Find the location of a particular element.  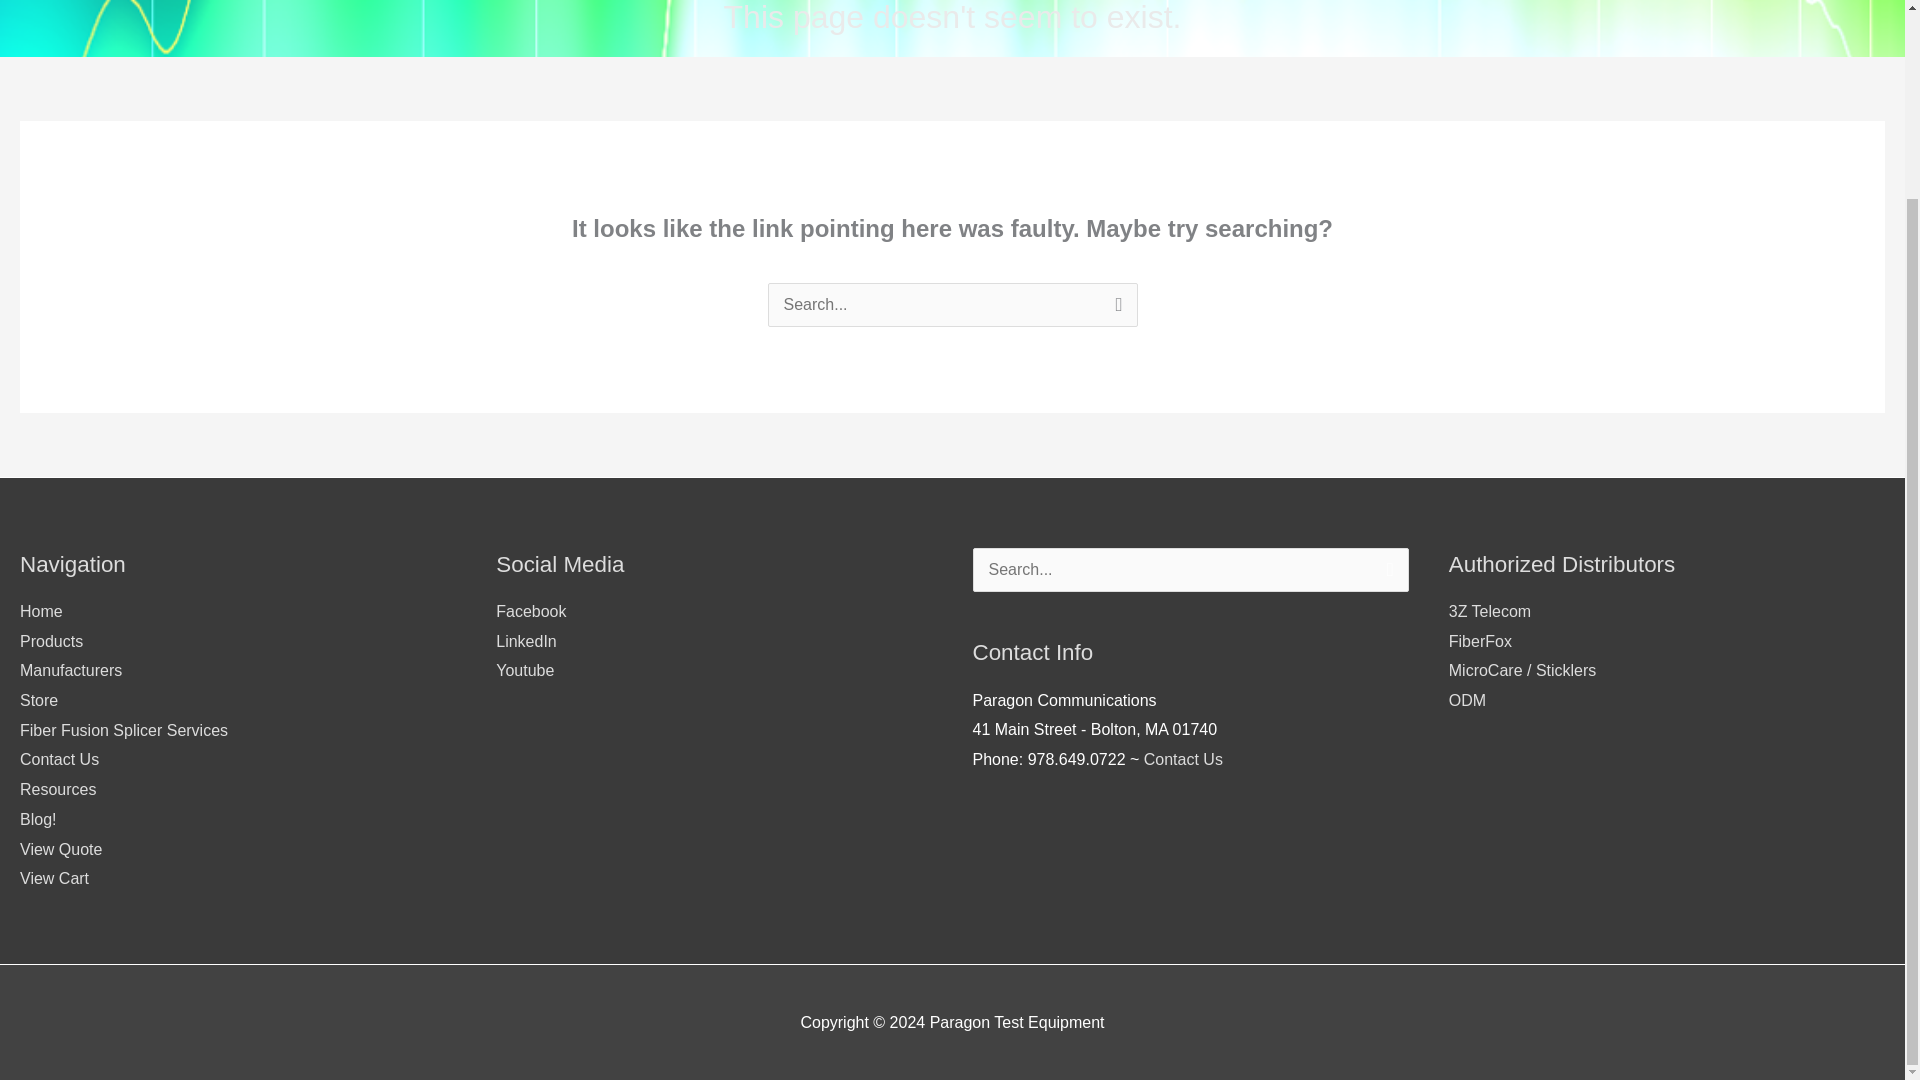

3Z Telecom is located at coordinates (1490, 610).